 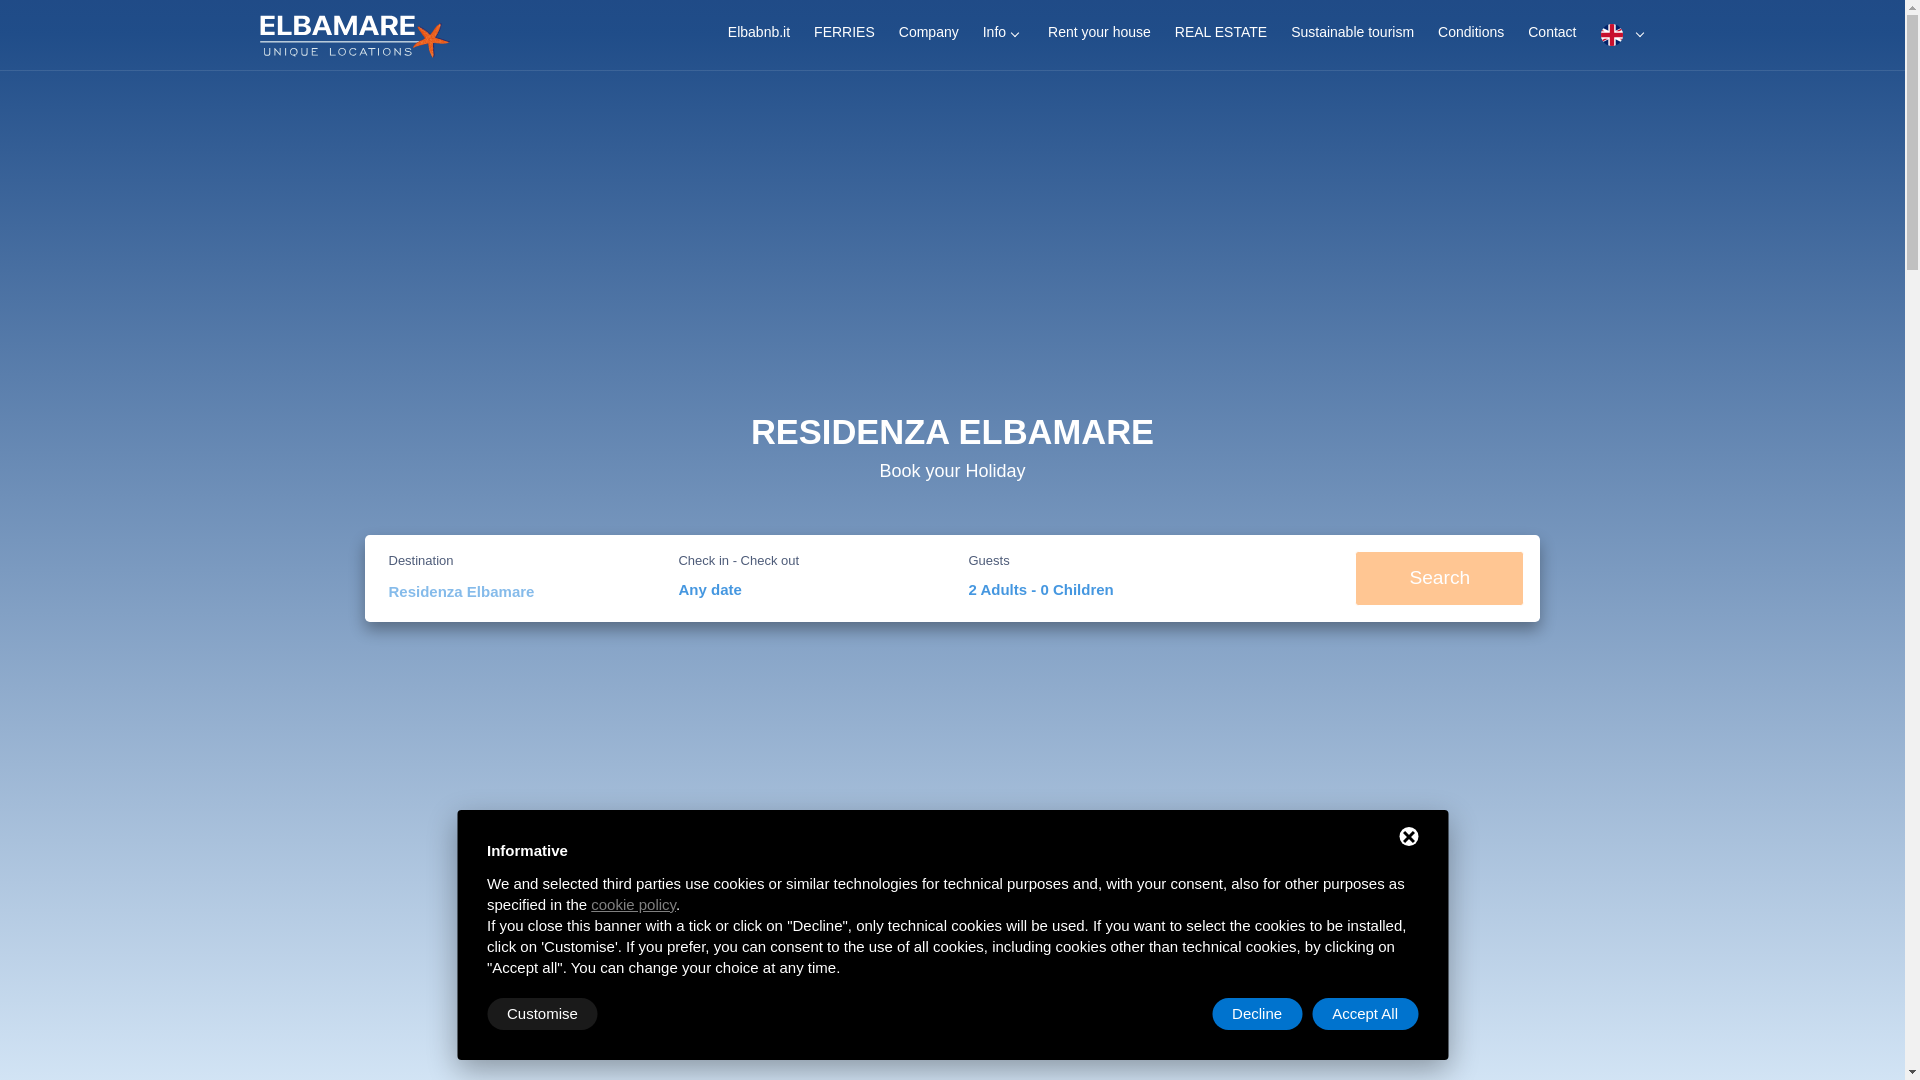 What do you see at coordinates (1552, 35) in the screenshot?
I see `Contact` at bounding box center [1552, 35].